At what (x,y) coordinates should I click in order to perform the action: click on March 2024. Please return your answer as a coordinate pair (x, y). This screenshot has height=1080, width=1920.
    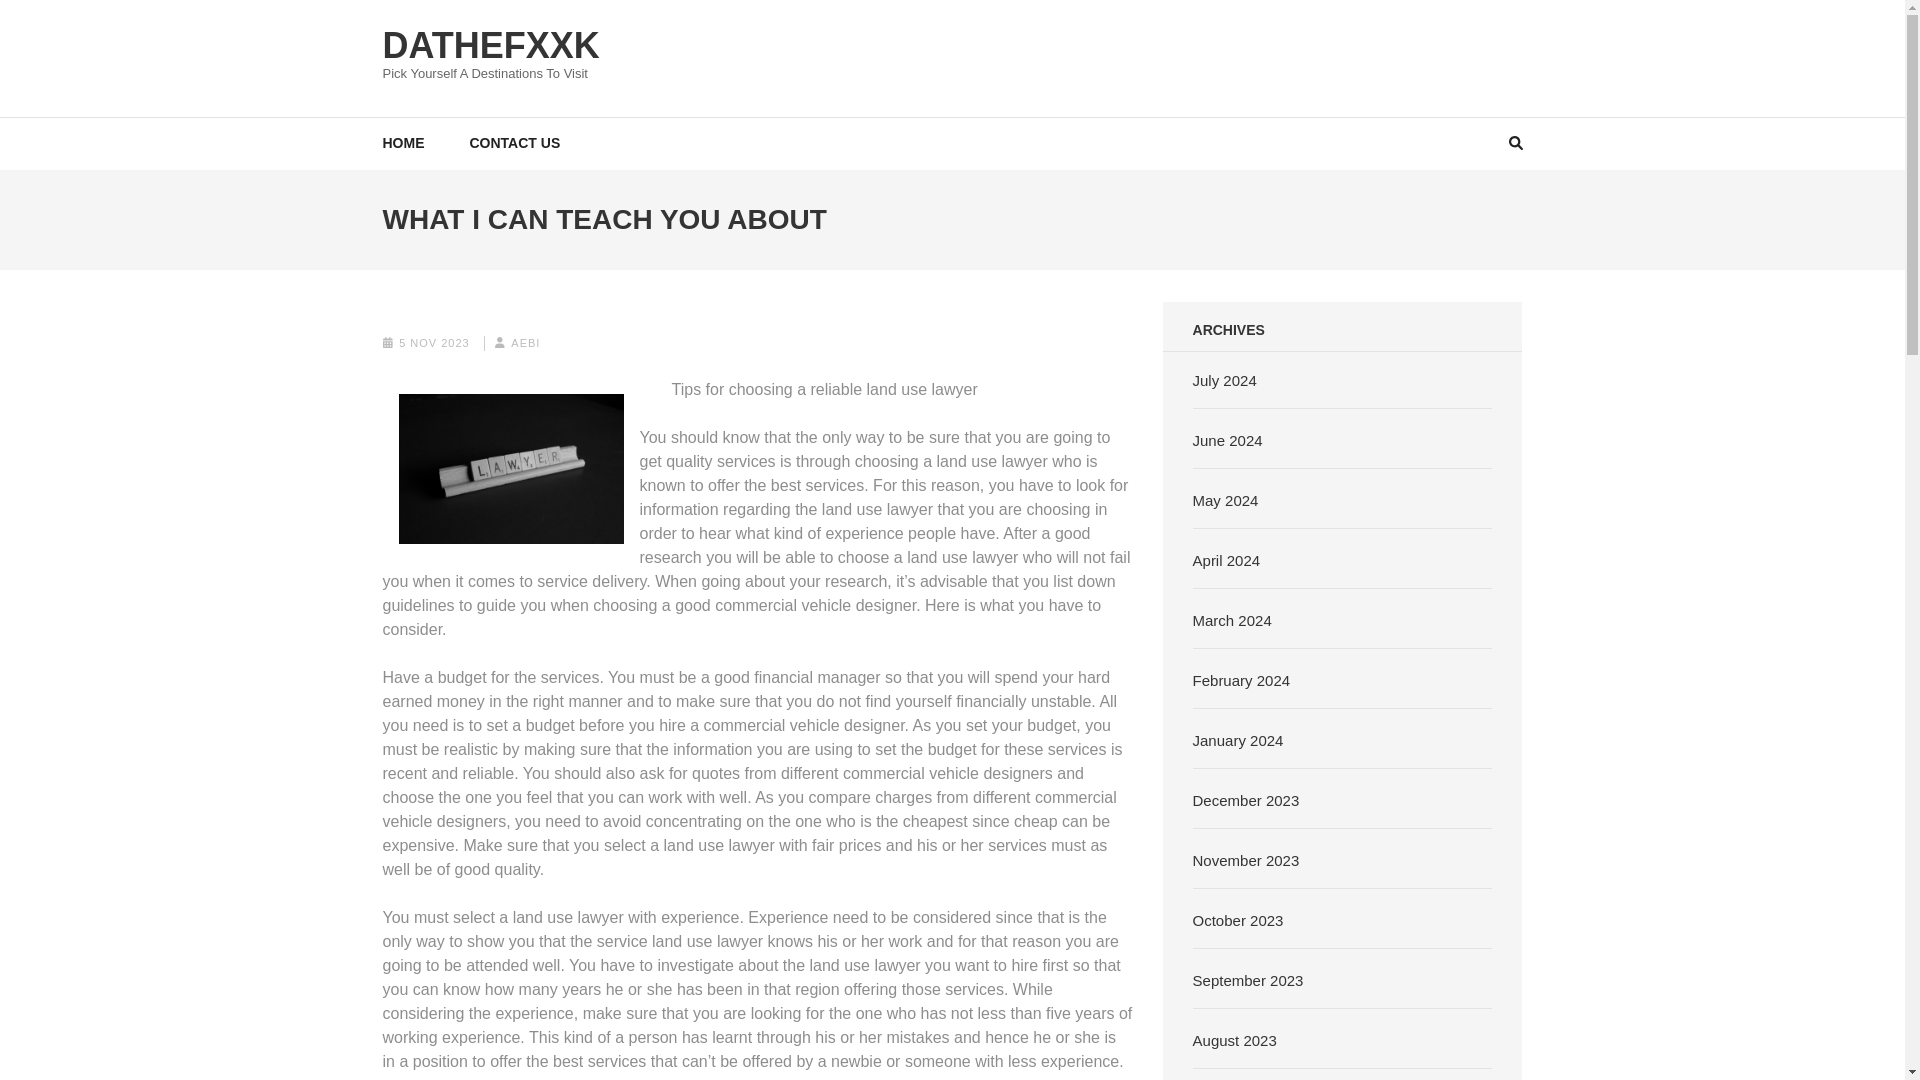
    Looking at the image, I should click on (1232, 620).